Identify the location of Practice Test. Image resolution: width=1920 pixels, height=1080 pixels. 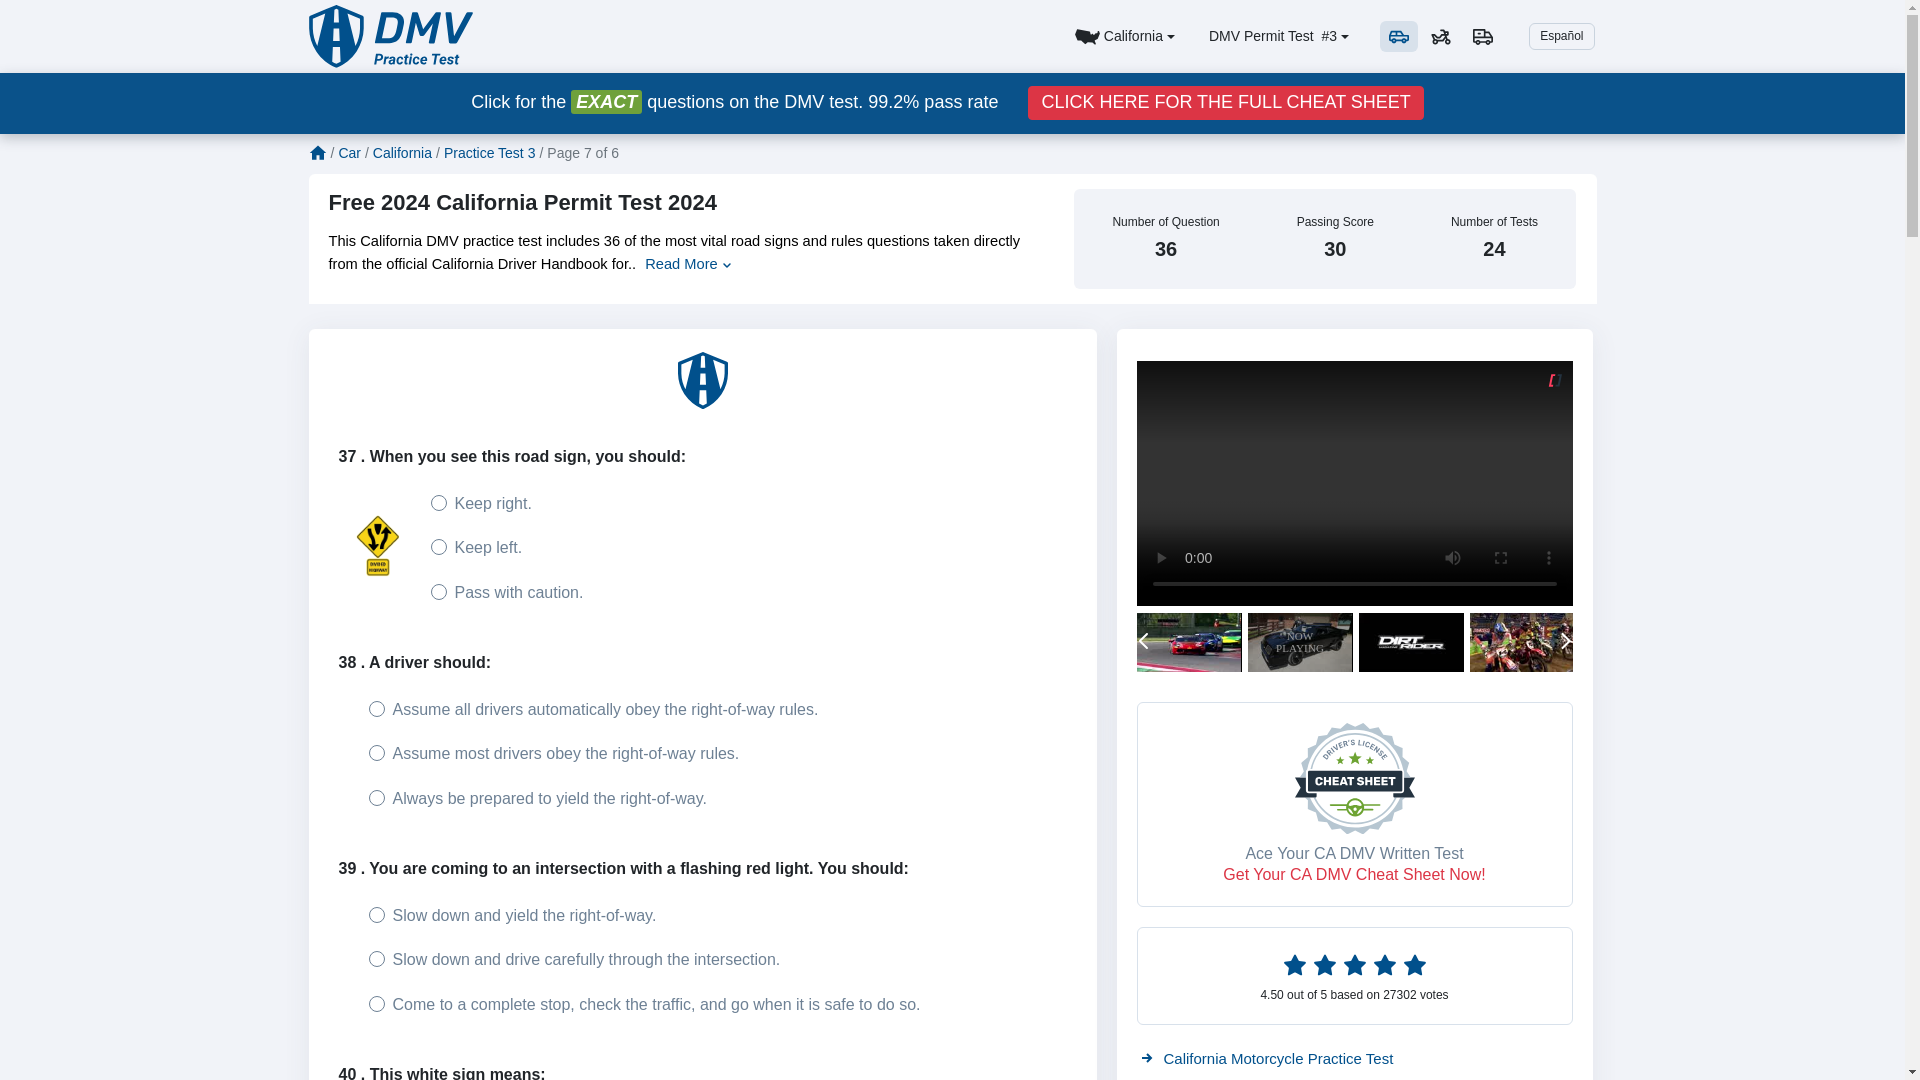
(390, 36).